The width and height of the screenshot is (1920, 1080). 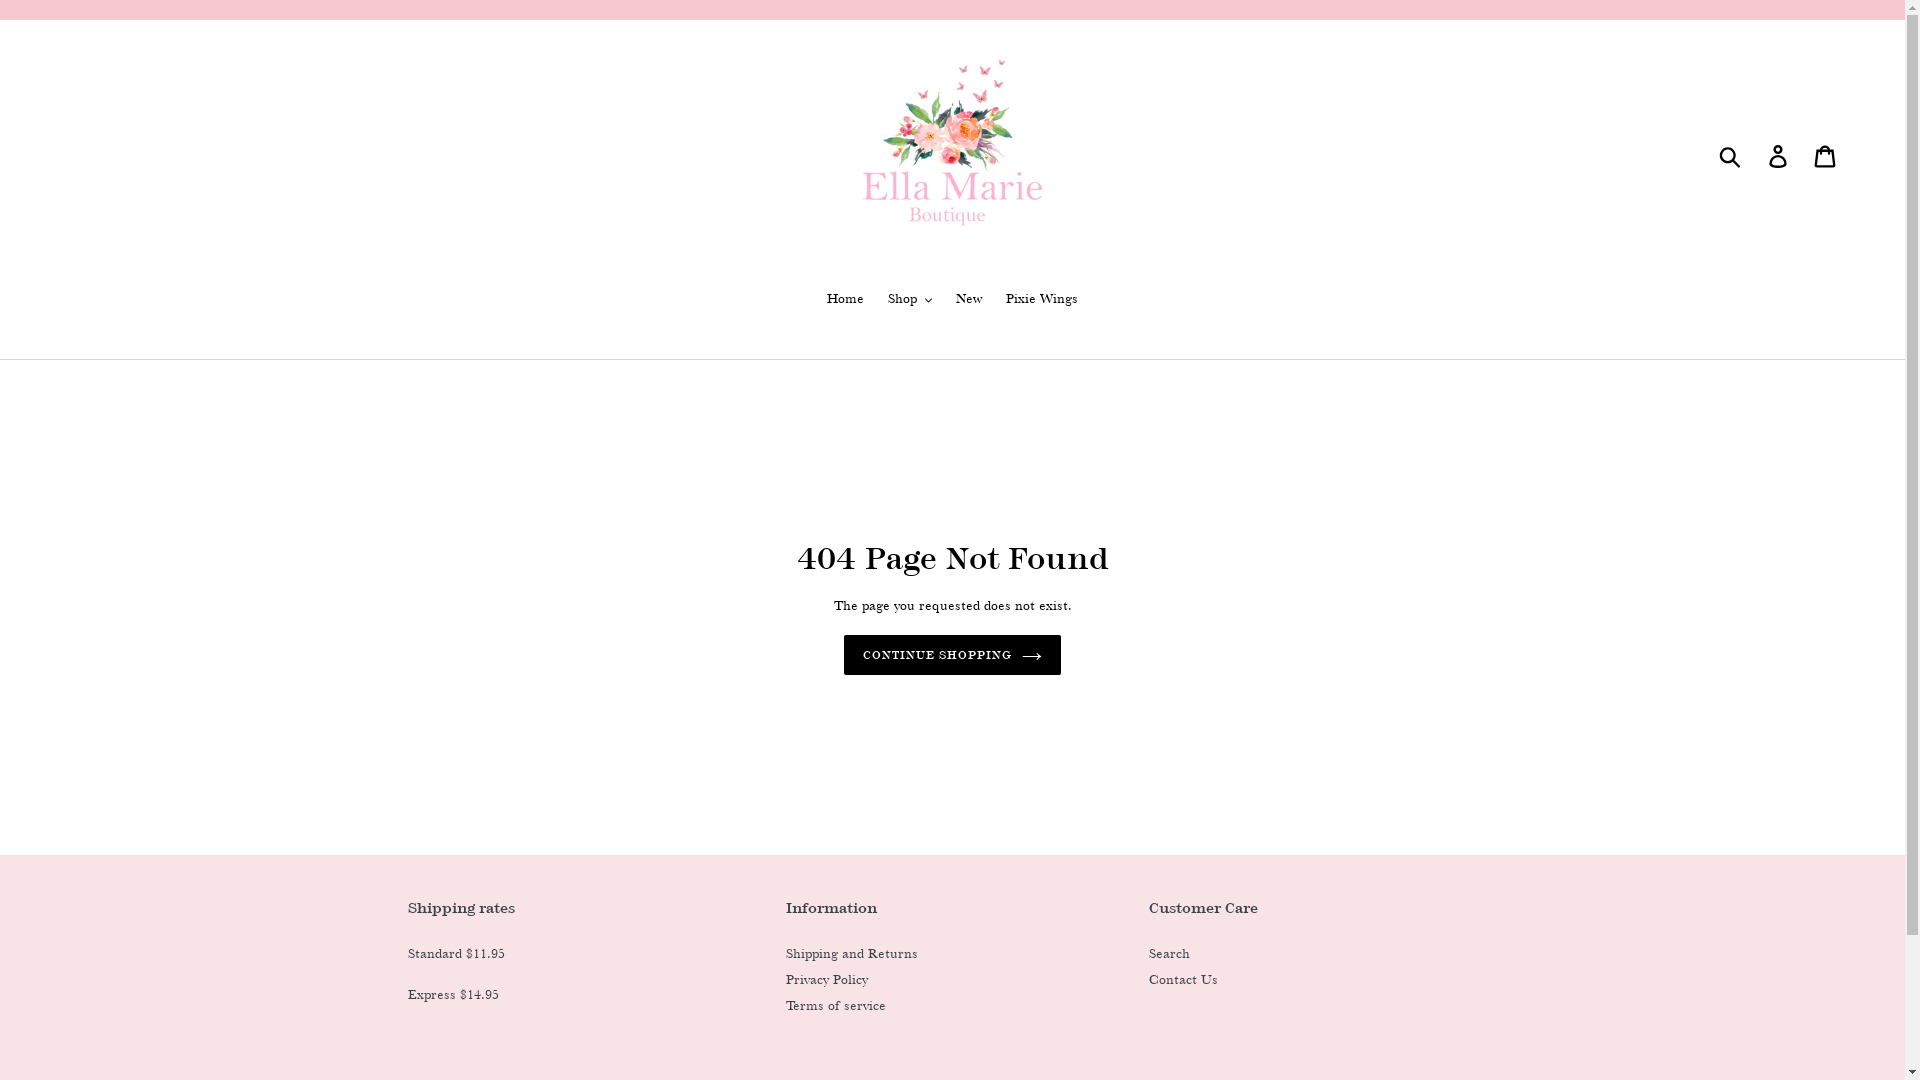 I want to click on New, so click(x=969, y=300).